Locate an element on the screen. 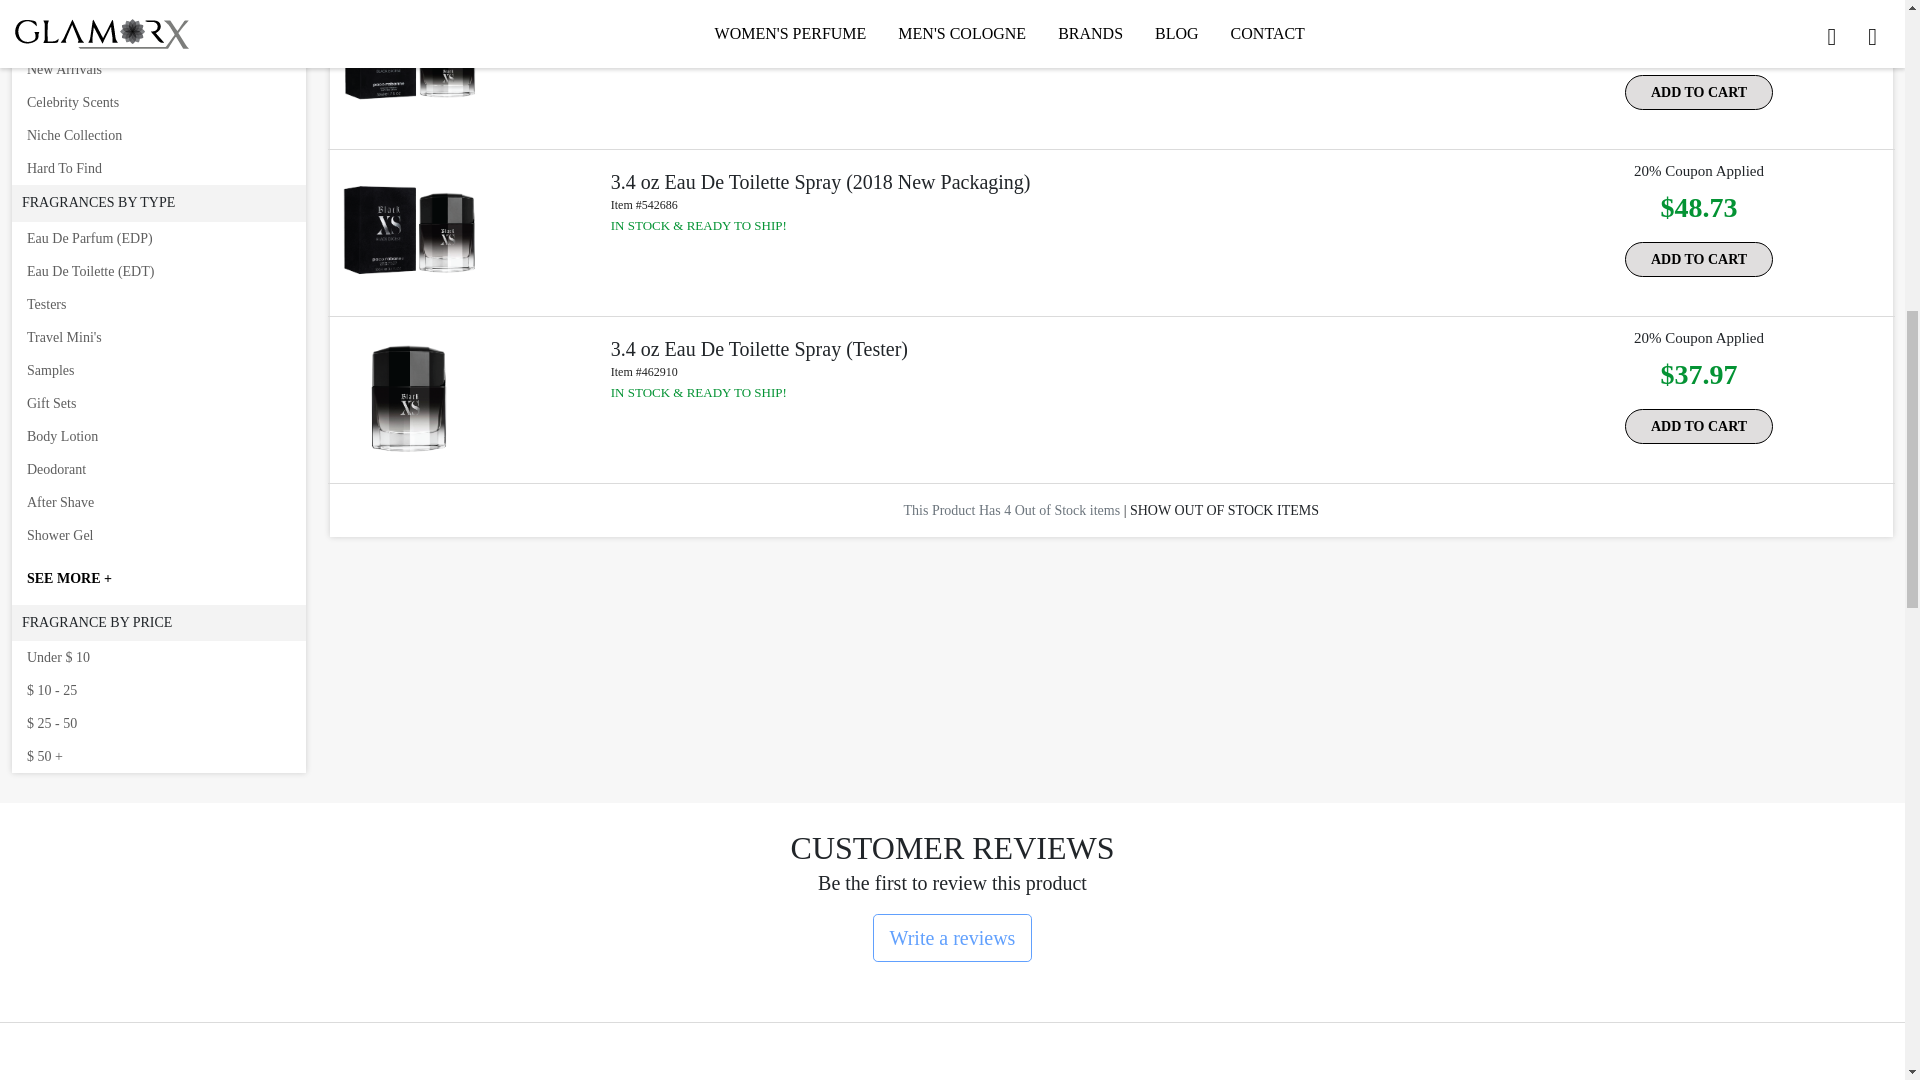 The image size is (1920, 1080). Niche Collection is located at coordinates (158, 135).